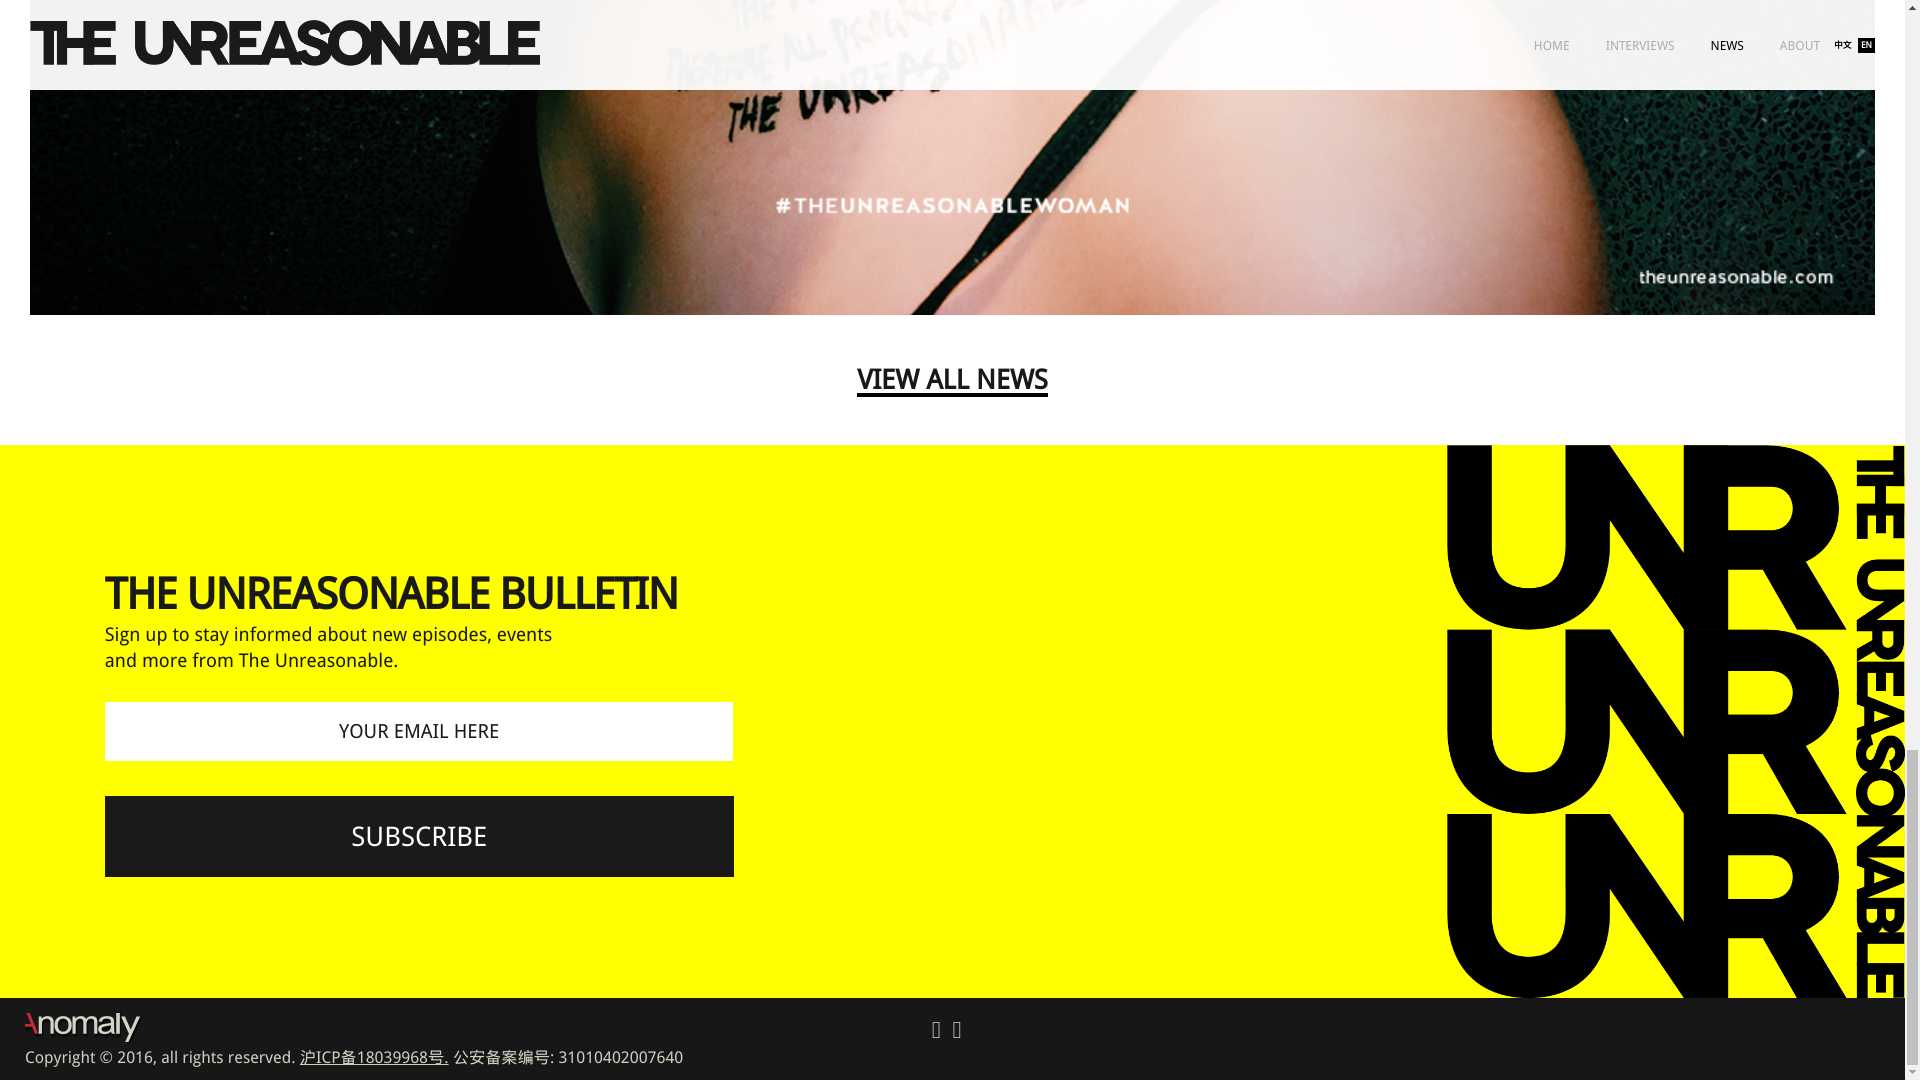 This screenshot has width=1920, height=1080. What do you see at coordinates (419, 836) in the screenshot?
I see `SUBSCRIBE` at bounding box center [419, 836].